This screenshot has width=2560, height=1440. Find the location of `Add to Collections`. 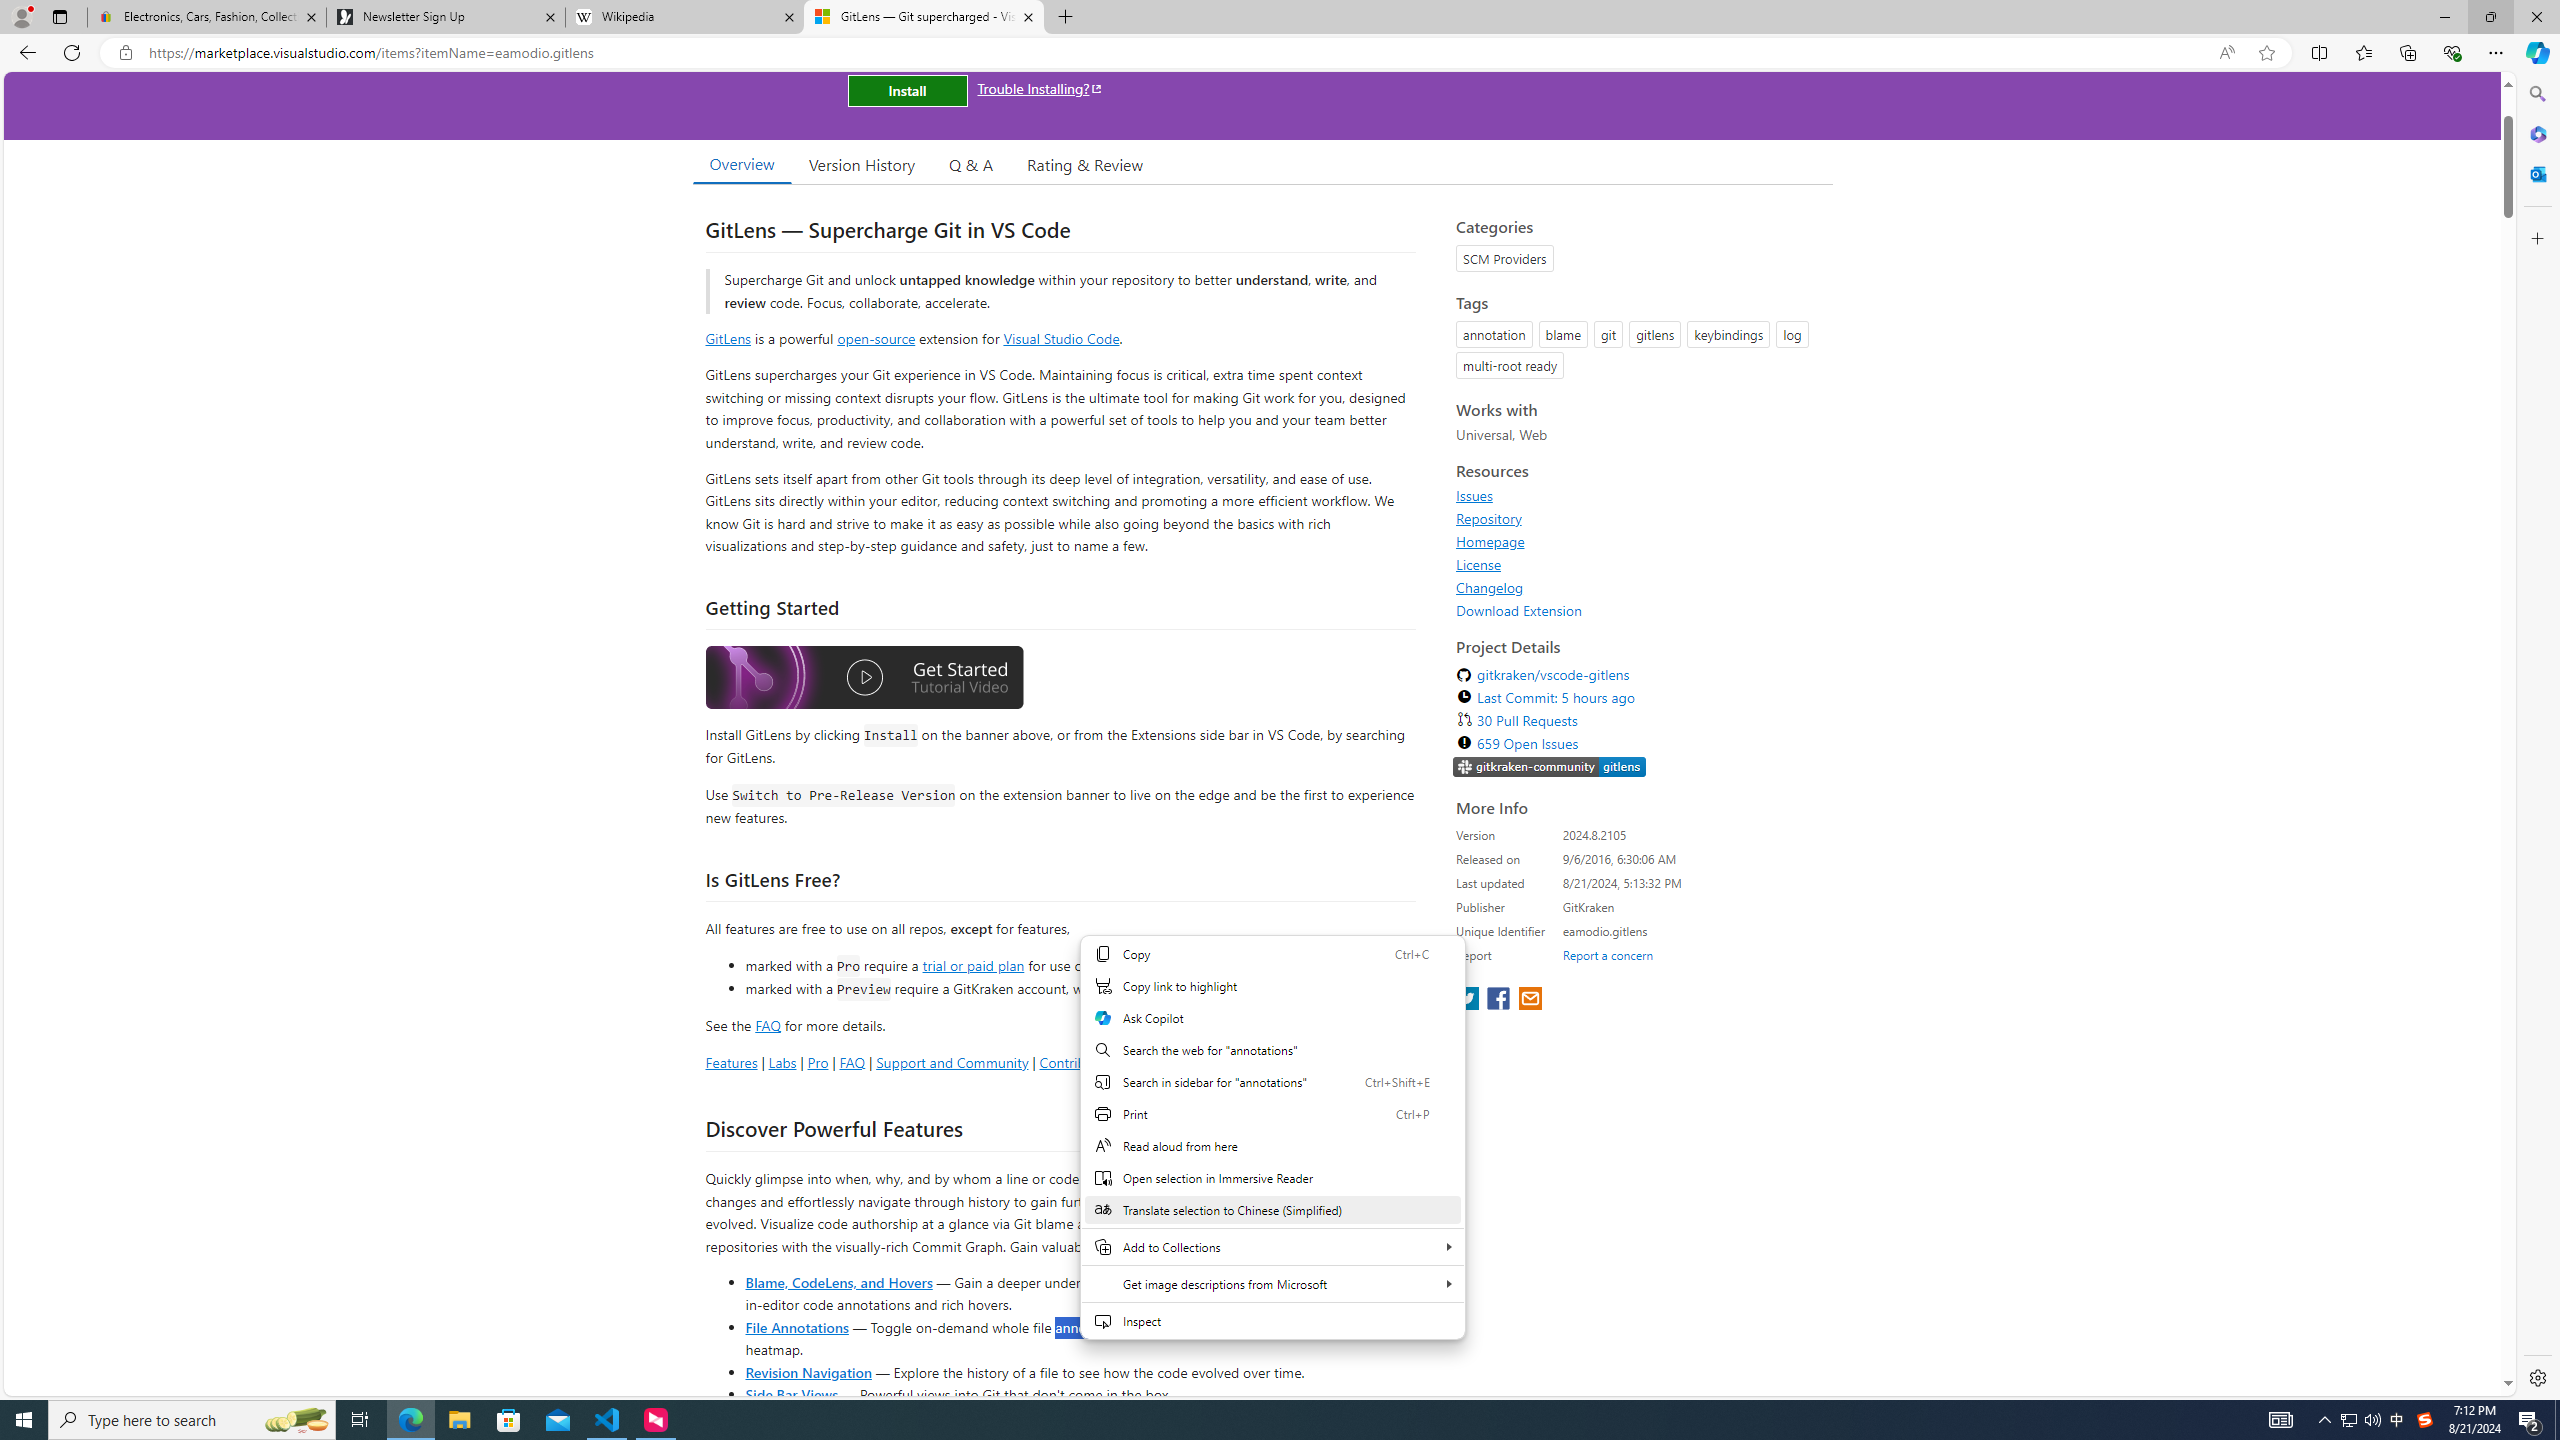

Add to Collections is located at coordinates (1272, 1246).